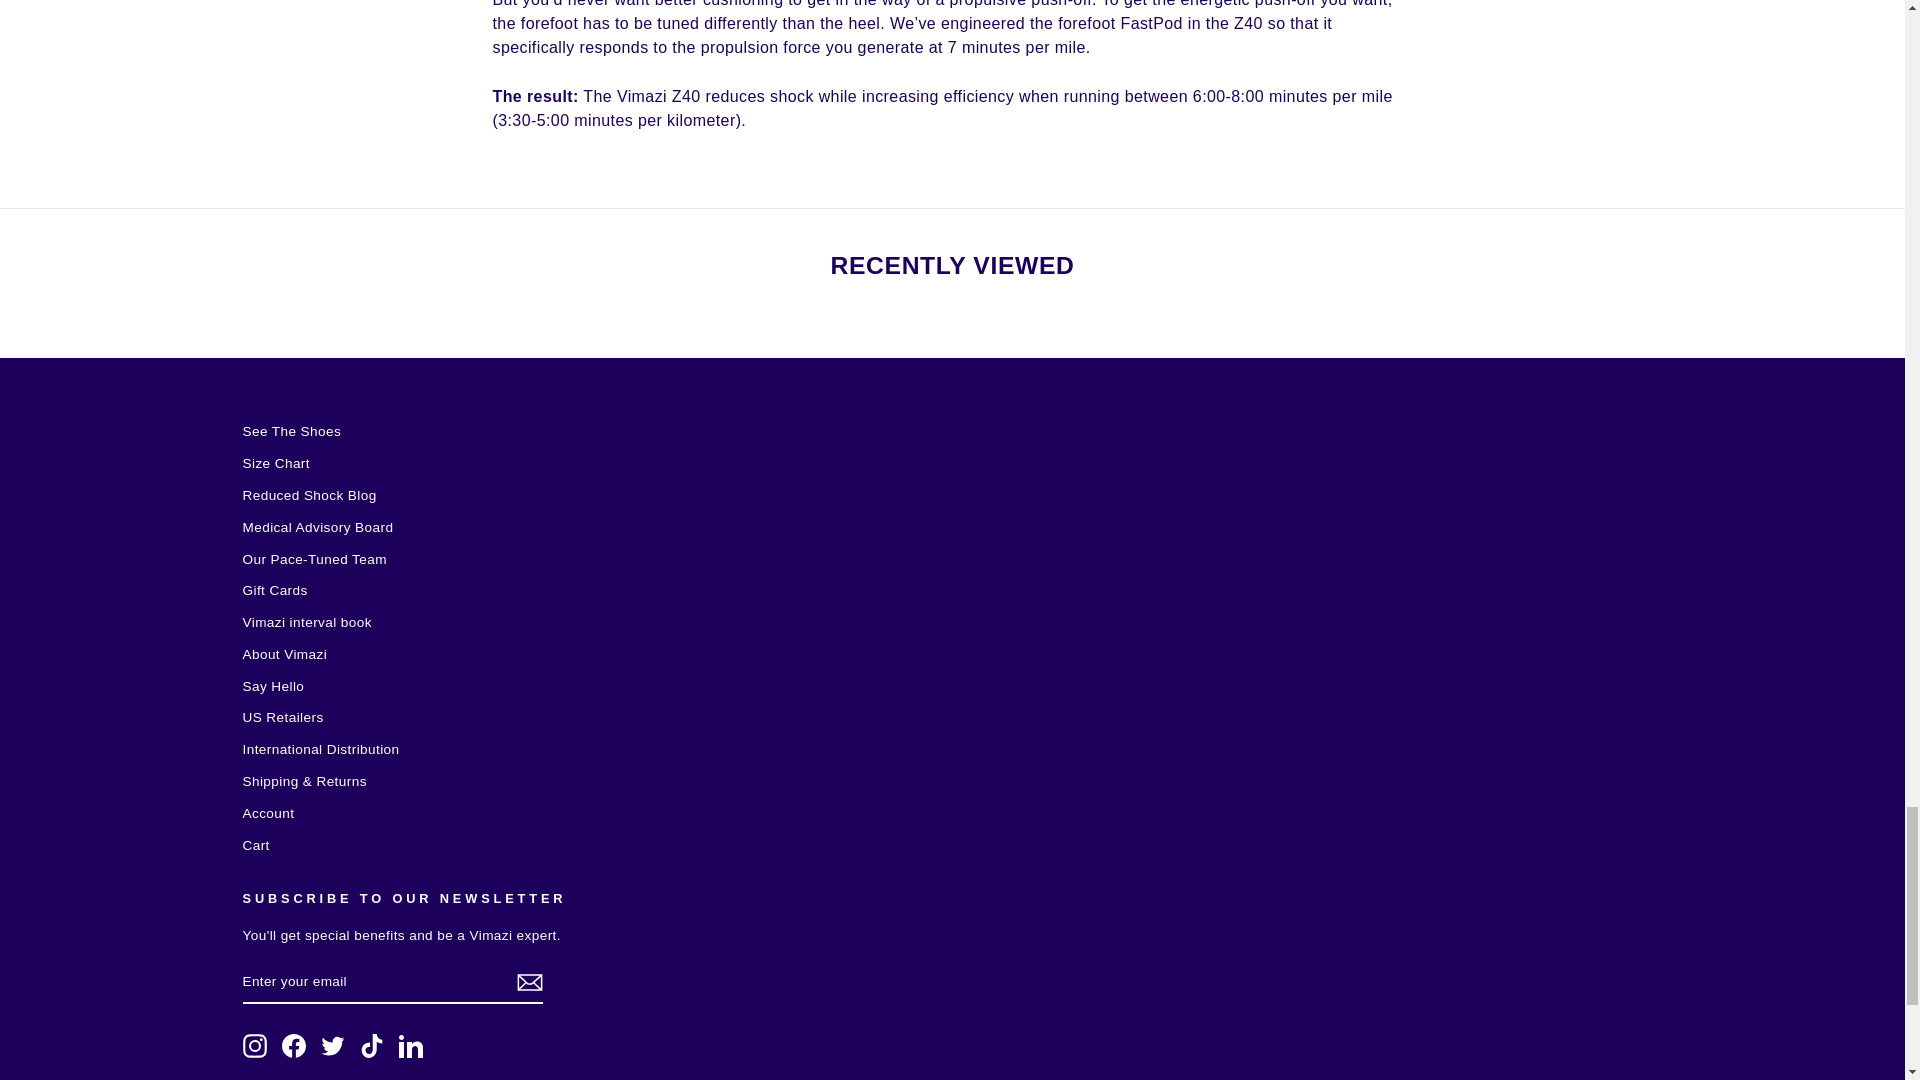 This screenshot has height=1080, width=1920. What do you see at coordinates (254, 1046) in the screenshot?
I see `instagram` at bounding box center [254, 1046].